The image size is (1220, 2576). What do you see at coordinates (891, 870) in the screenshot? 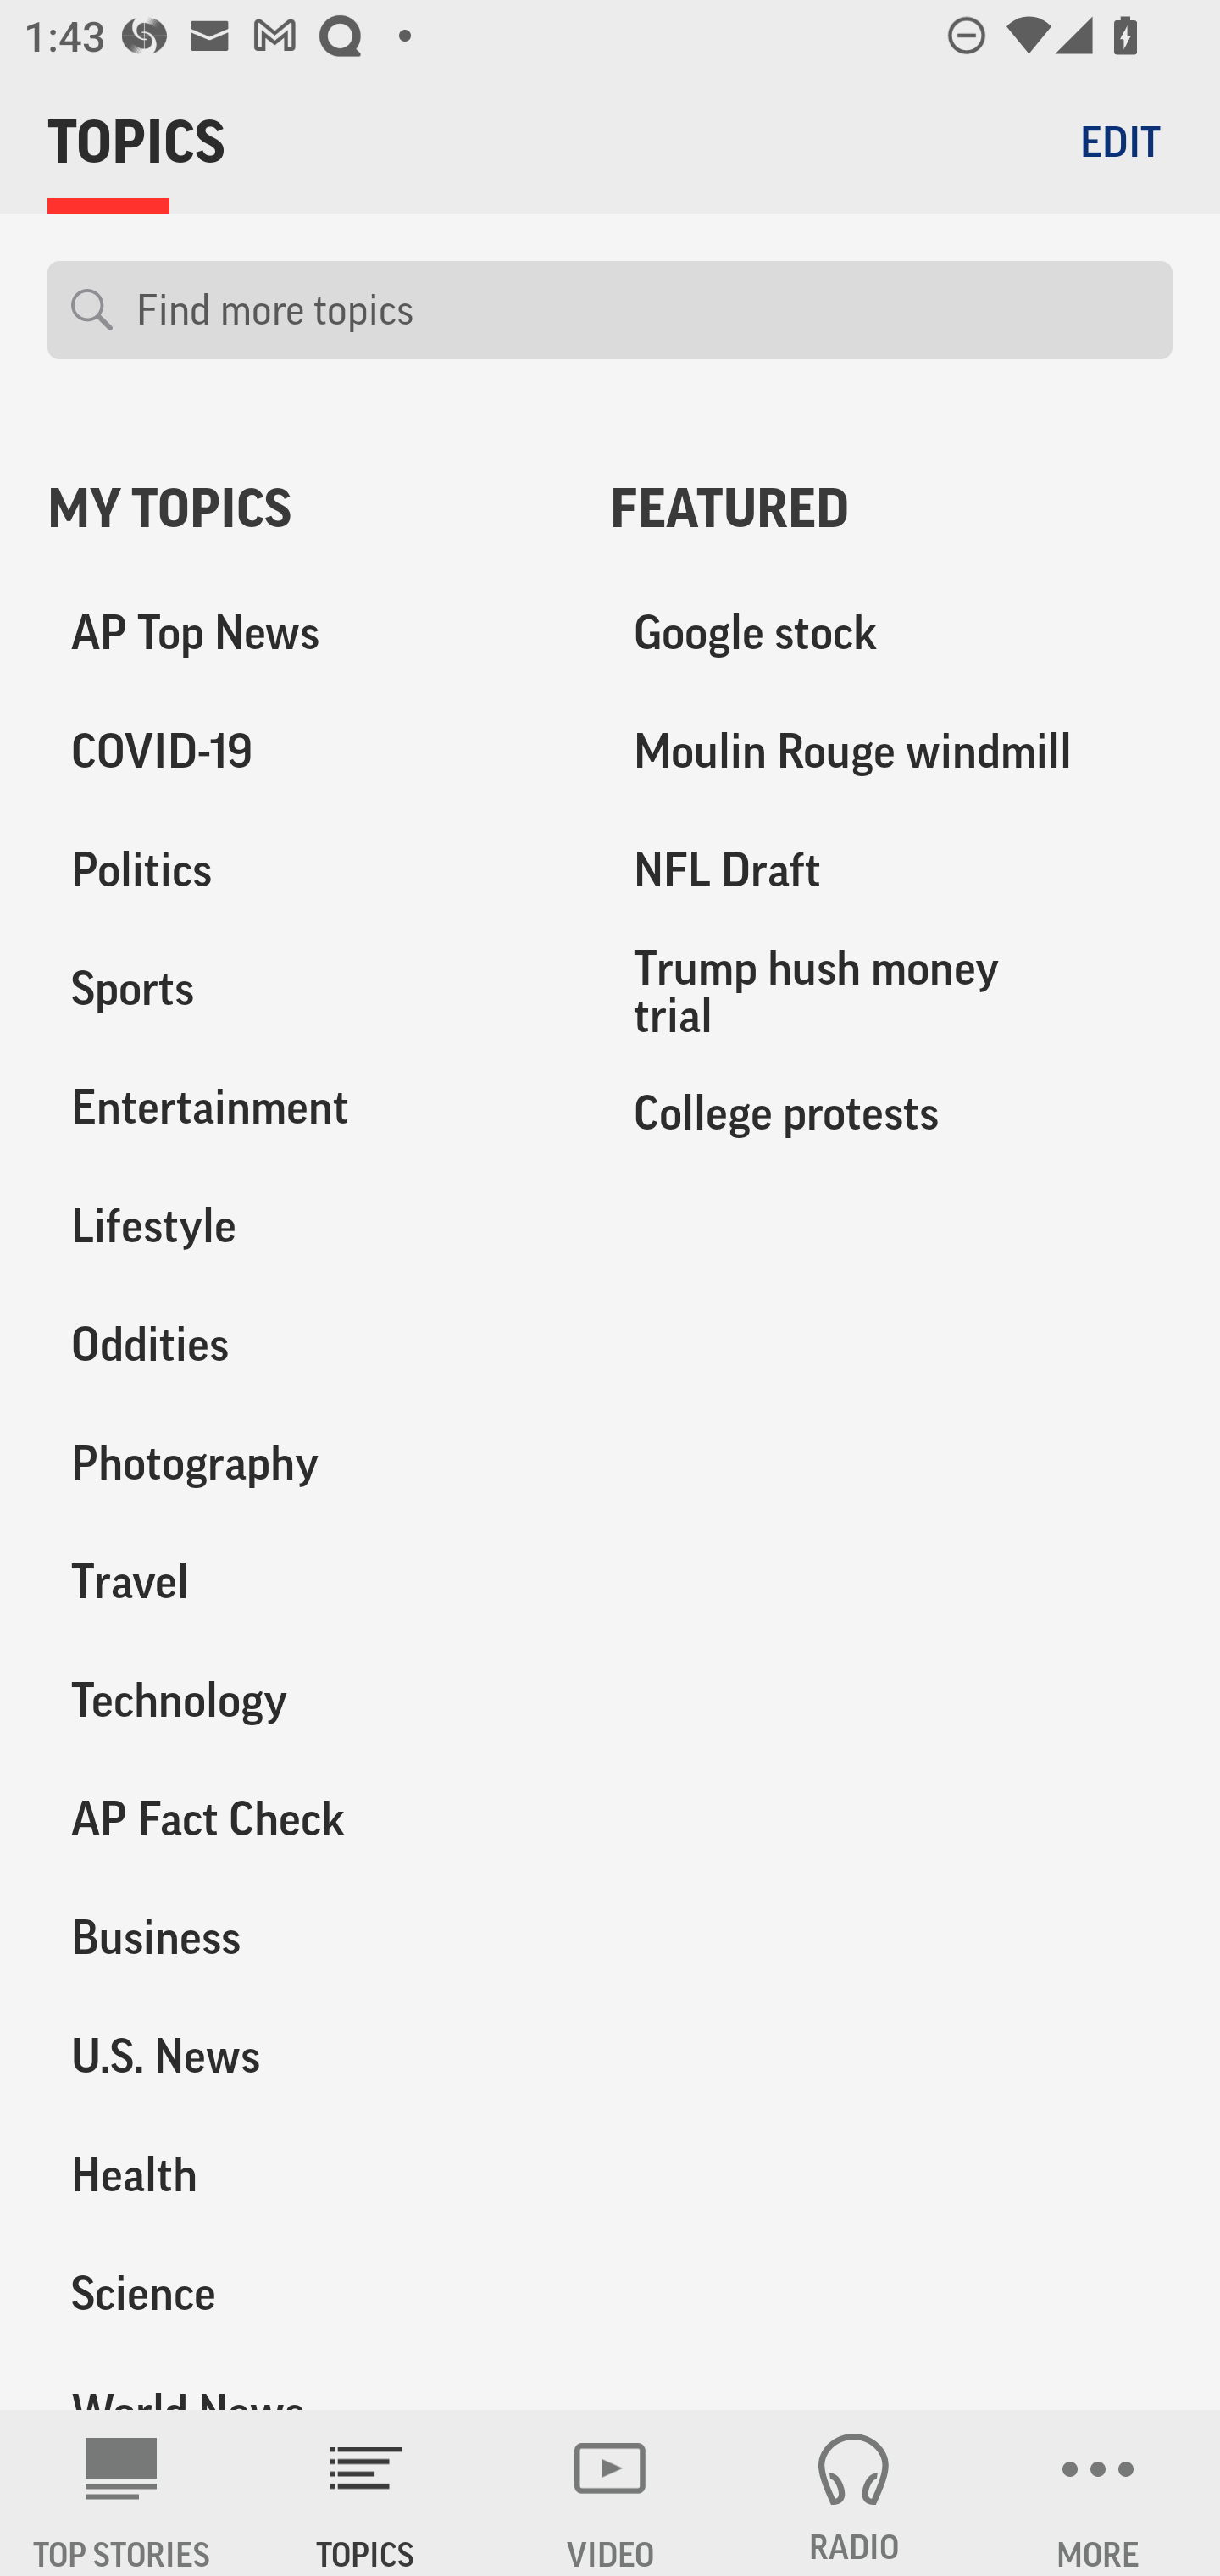
I see `NFL Draft` at bounding box center [891, 870].